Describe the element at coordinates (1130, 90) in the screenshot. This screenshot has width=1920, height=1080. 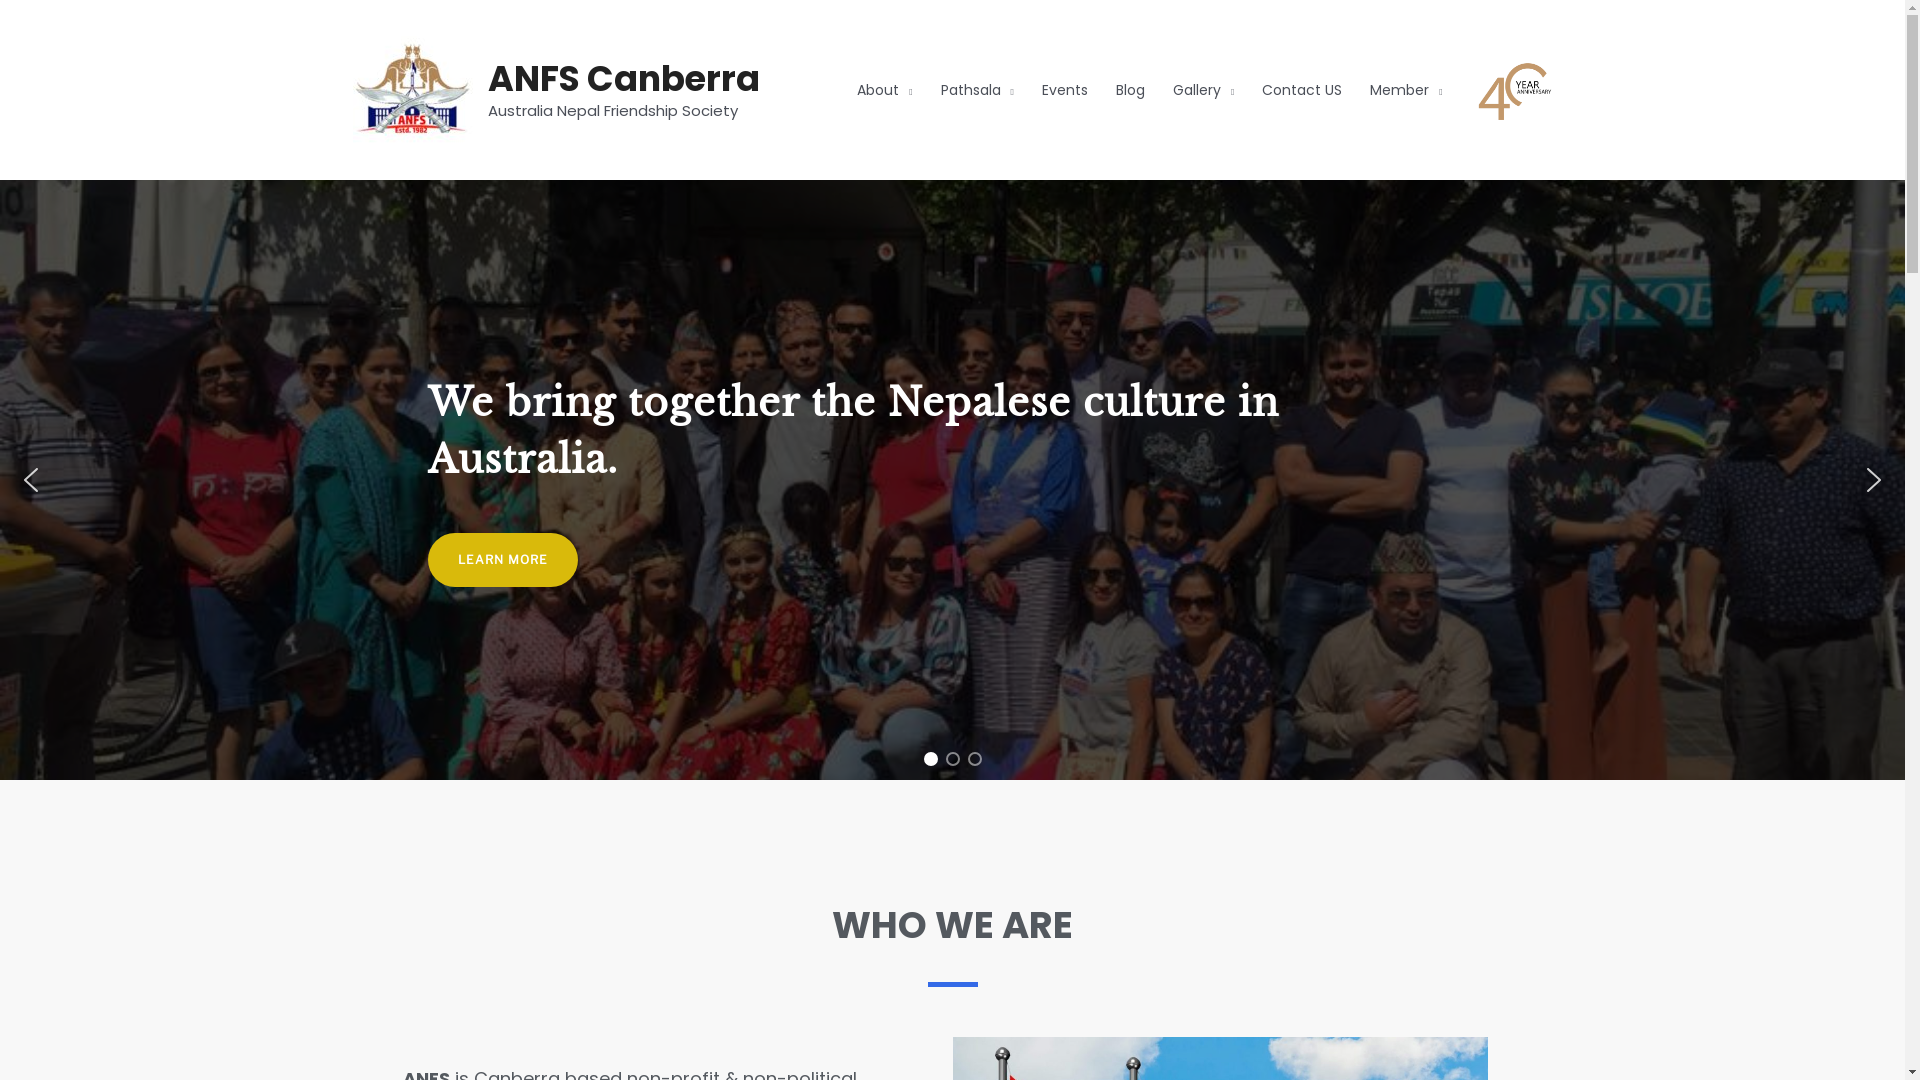
I see `Blog` at that location.